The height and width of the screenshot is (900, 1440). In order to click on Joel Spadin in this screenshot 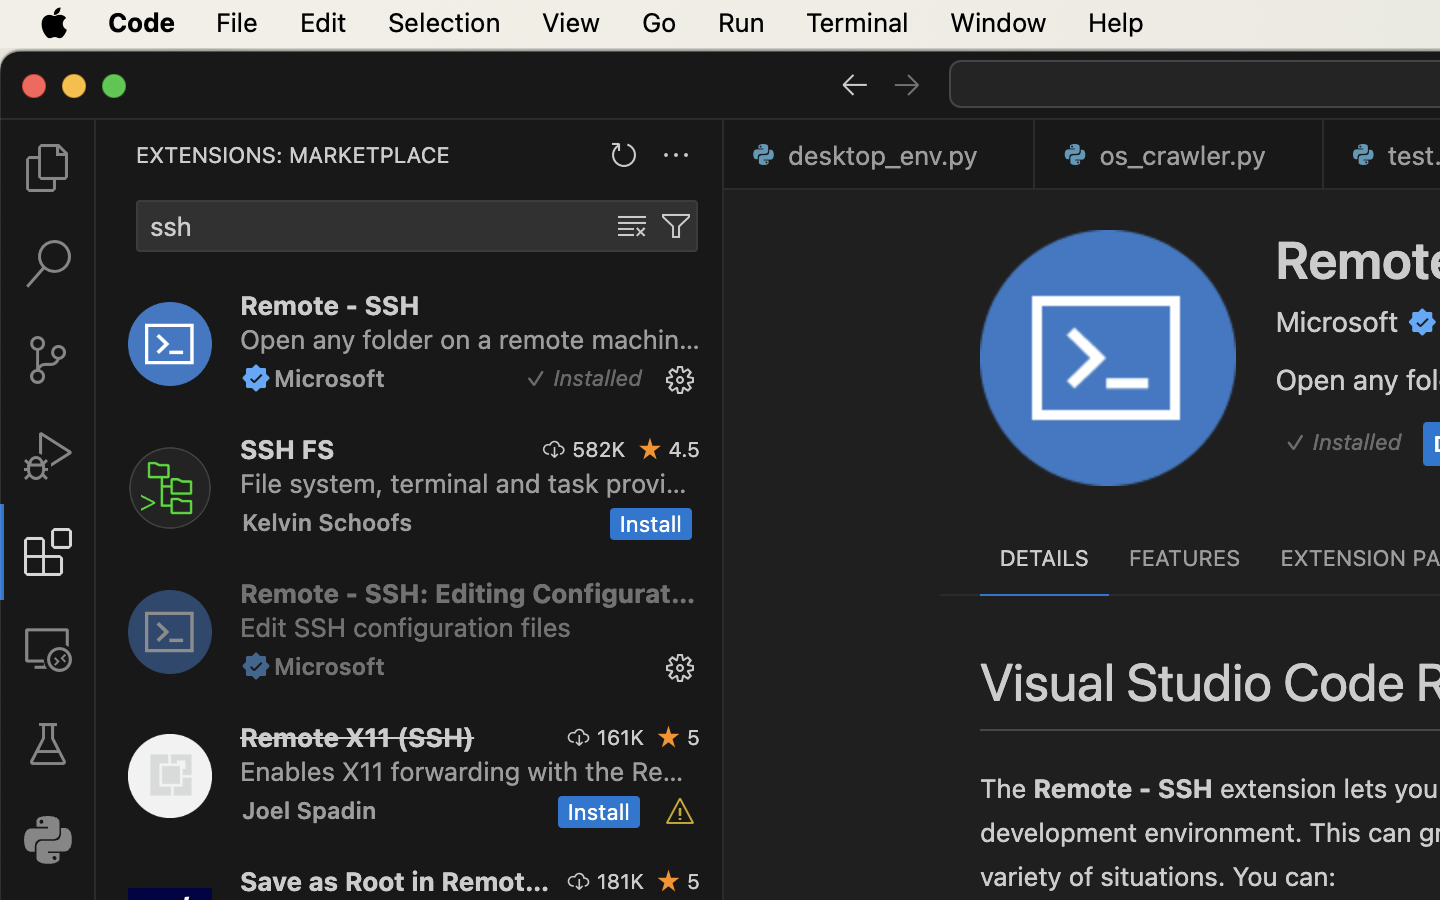, I will do `click(310, 810)`.